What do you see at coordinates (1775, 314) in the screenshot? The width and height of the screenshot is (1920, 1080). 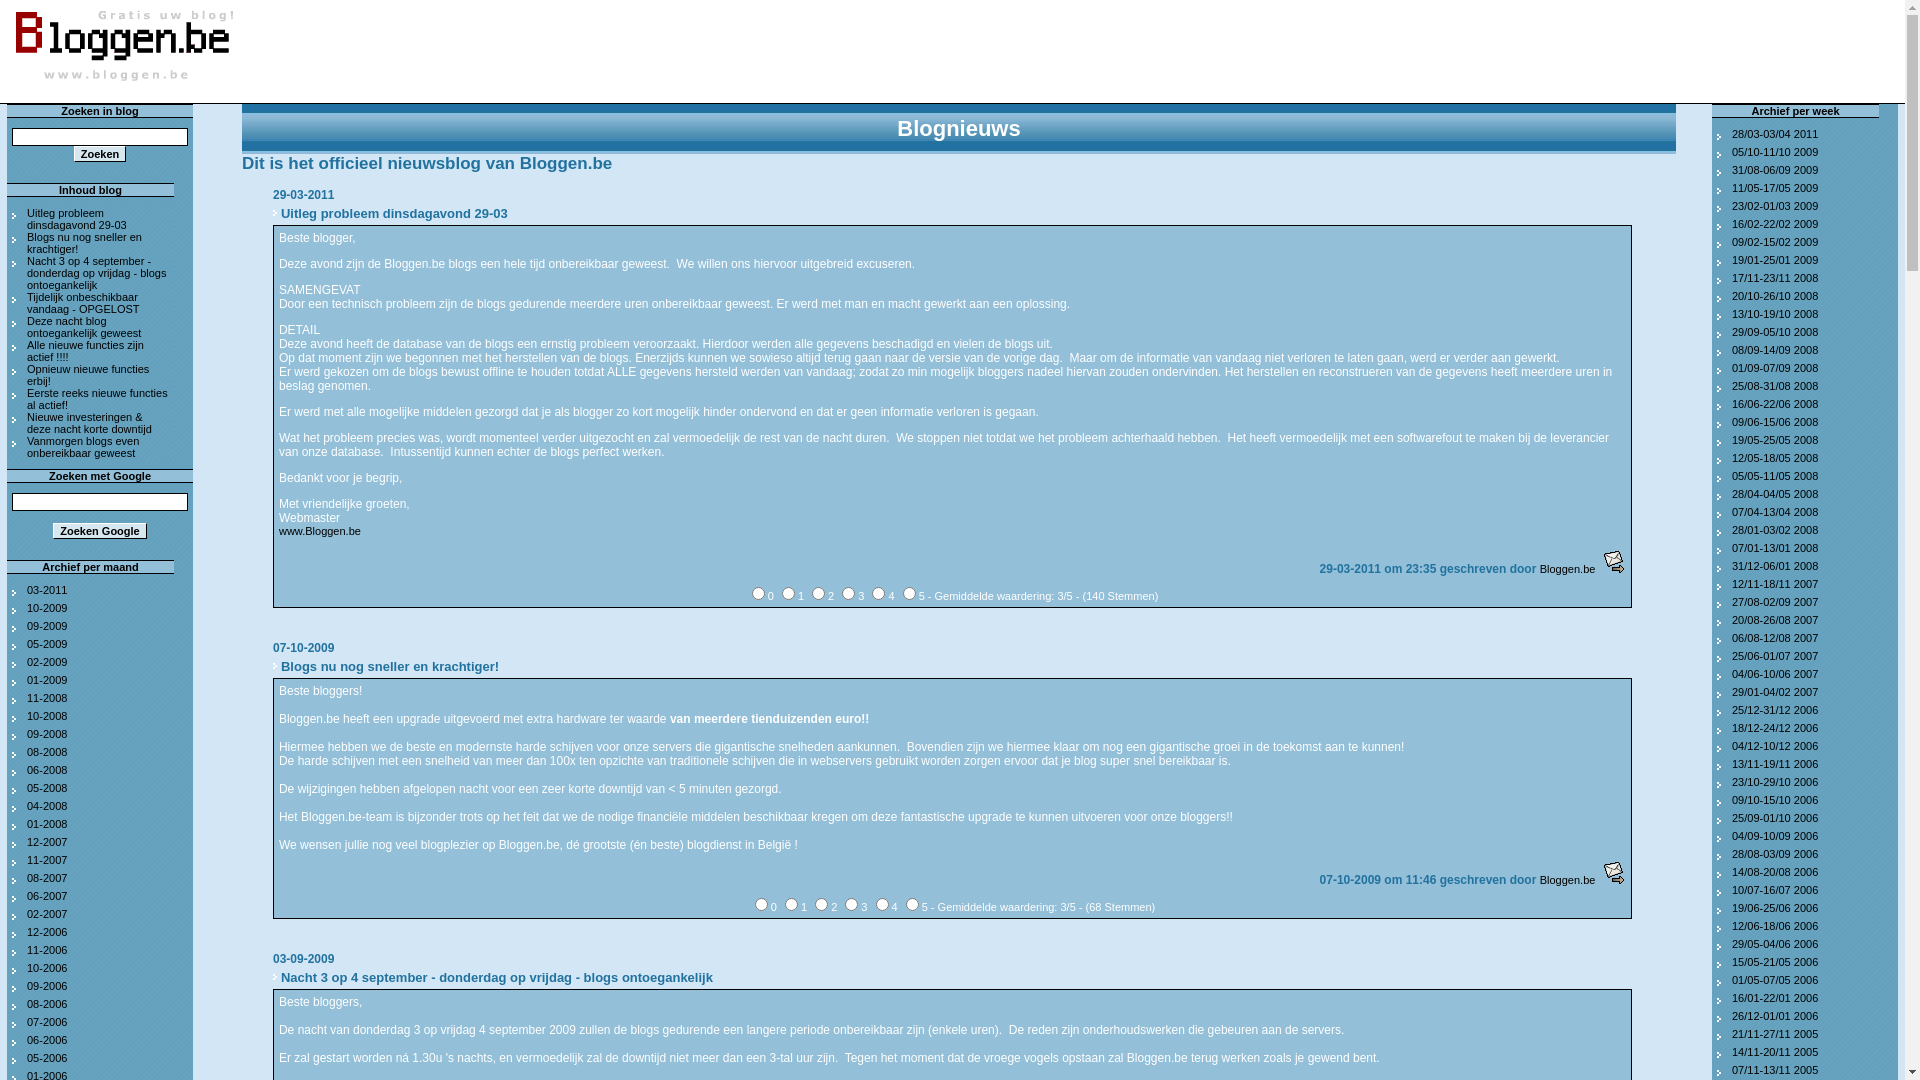 I see `13/10-19/10 2008` at bounding box center [1775, 314].